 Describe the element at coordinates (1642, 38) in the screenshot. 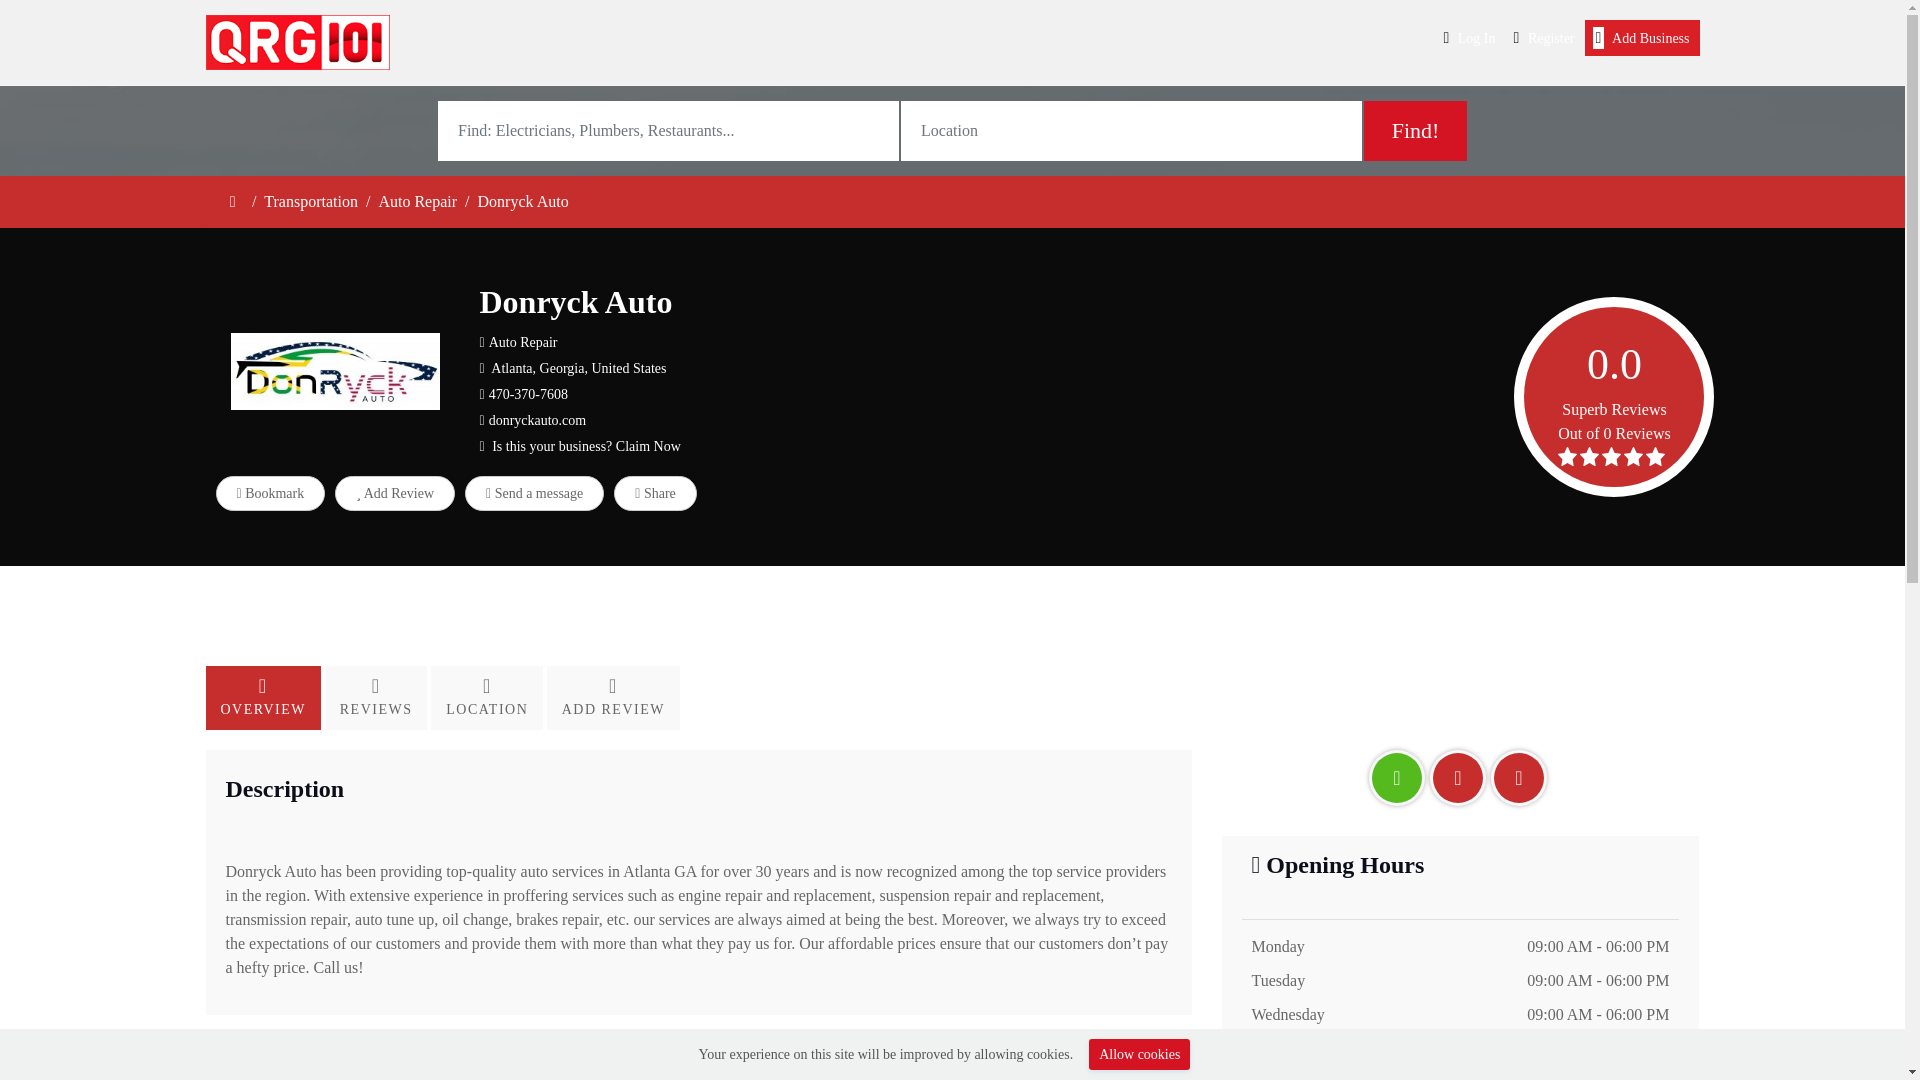

I see `Add Business` at that location.